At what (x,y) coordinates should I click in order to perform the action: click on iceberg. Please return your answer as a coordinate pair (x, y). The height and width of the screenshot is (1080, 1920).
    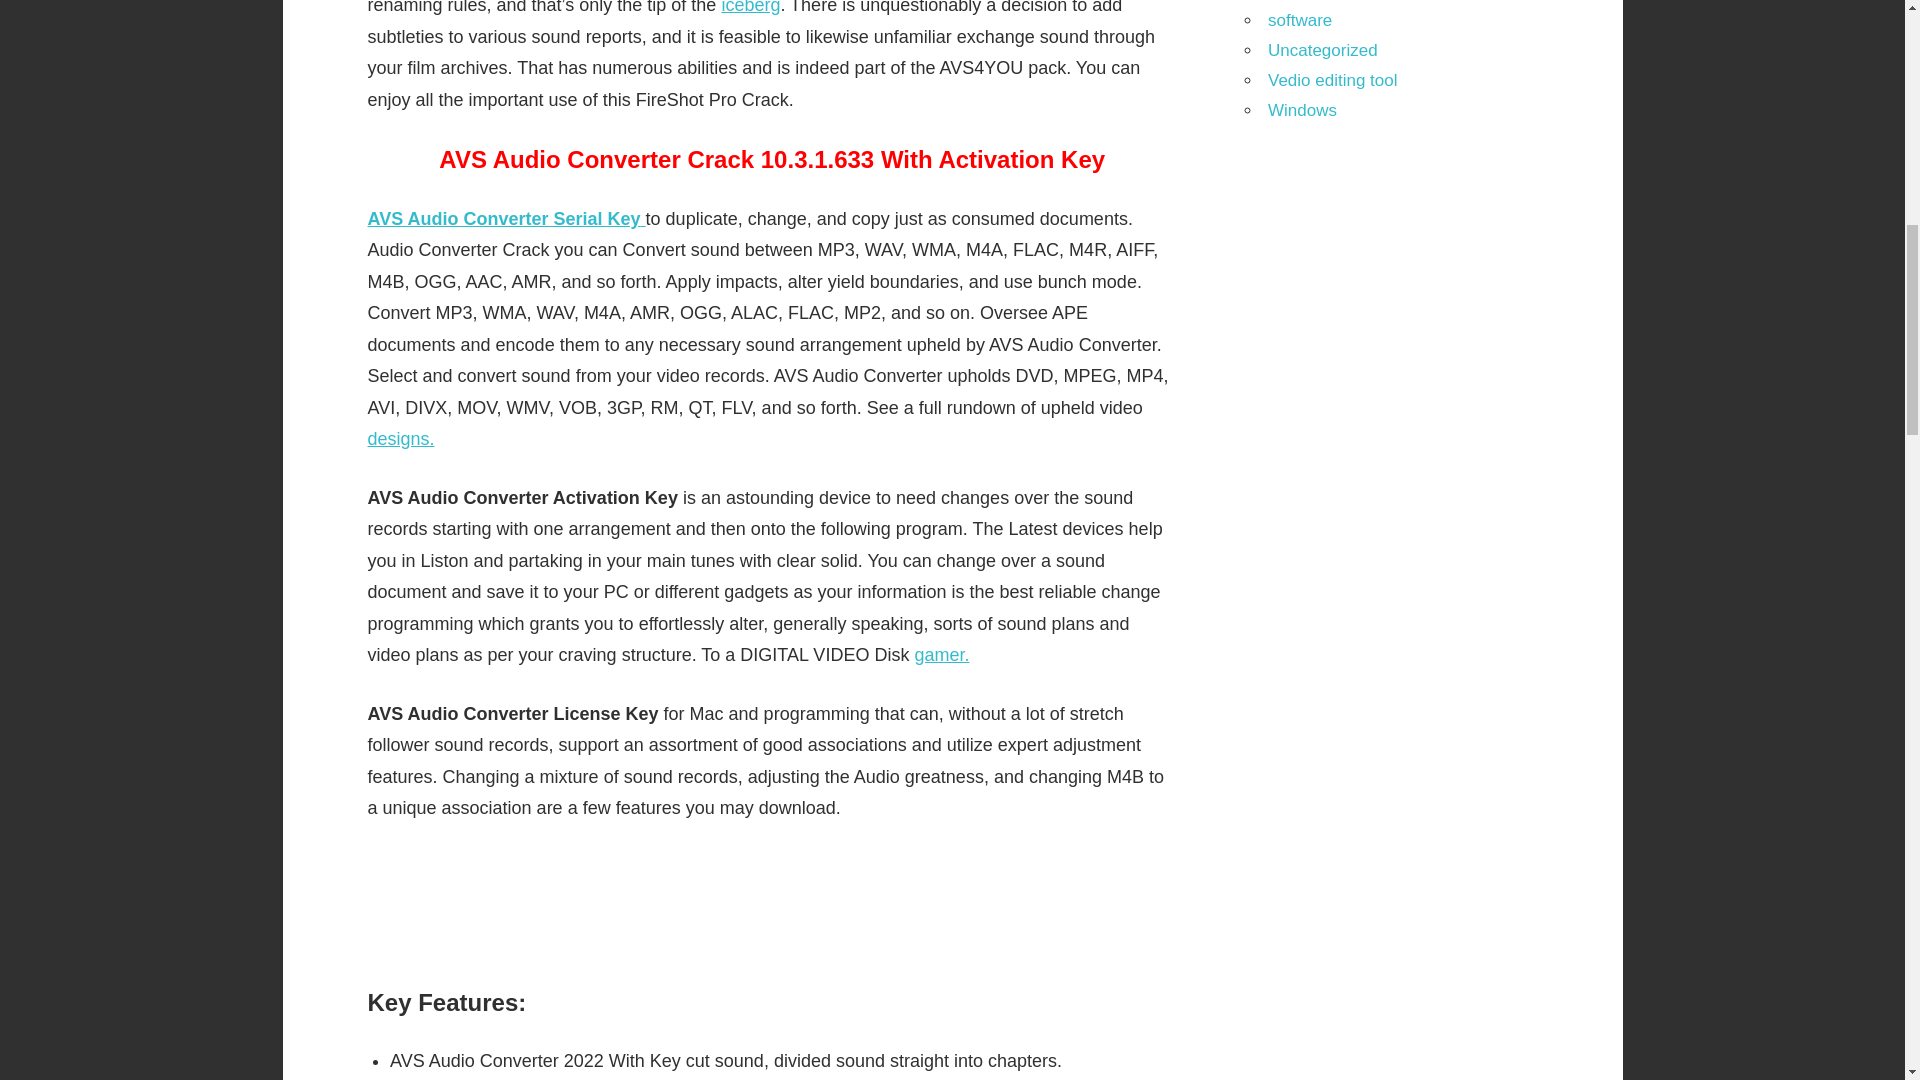
    Looking at the image, I should click on (750, 8).